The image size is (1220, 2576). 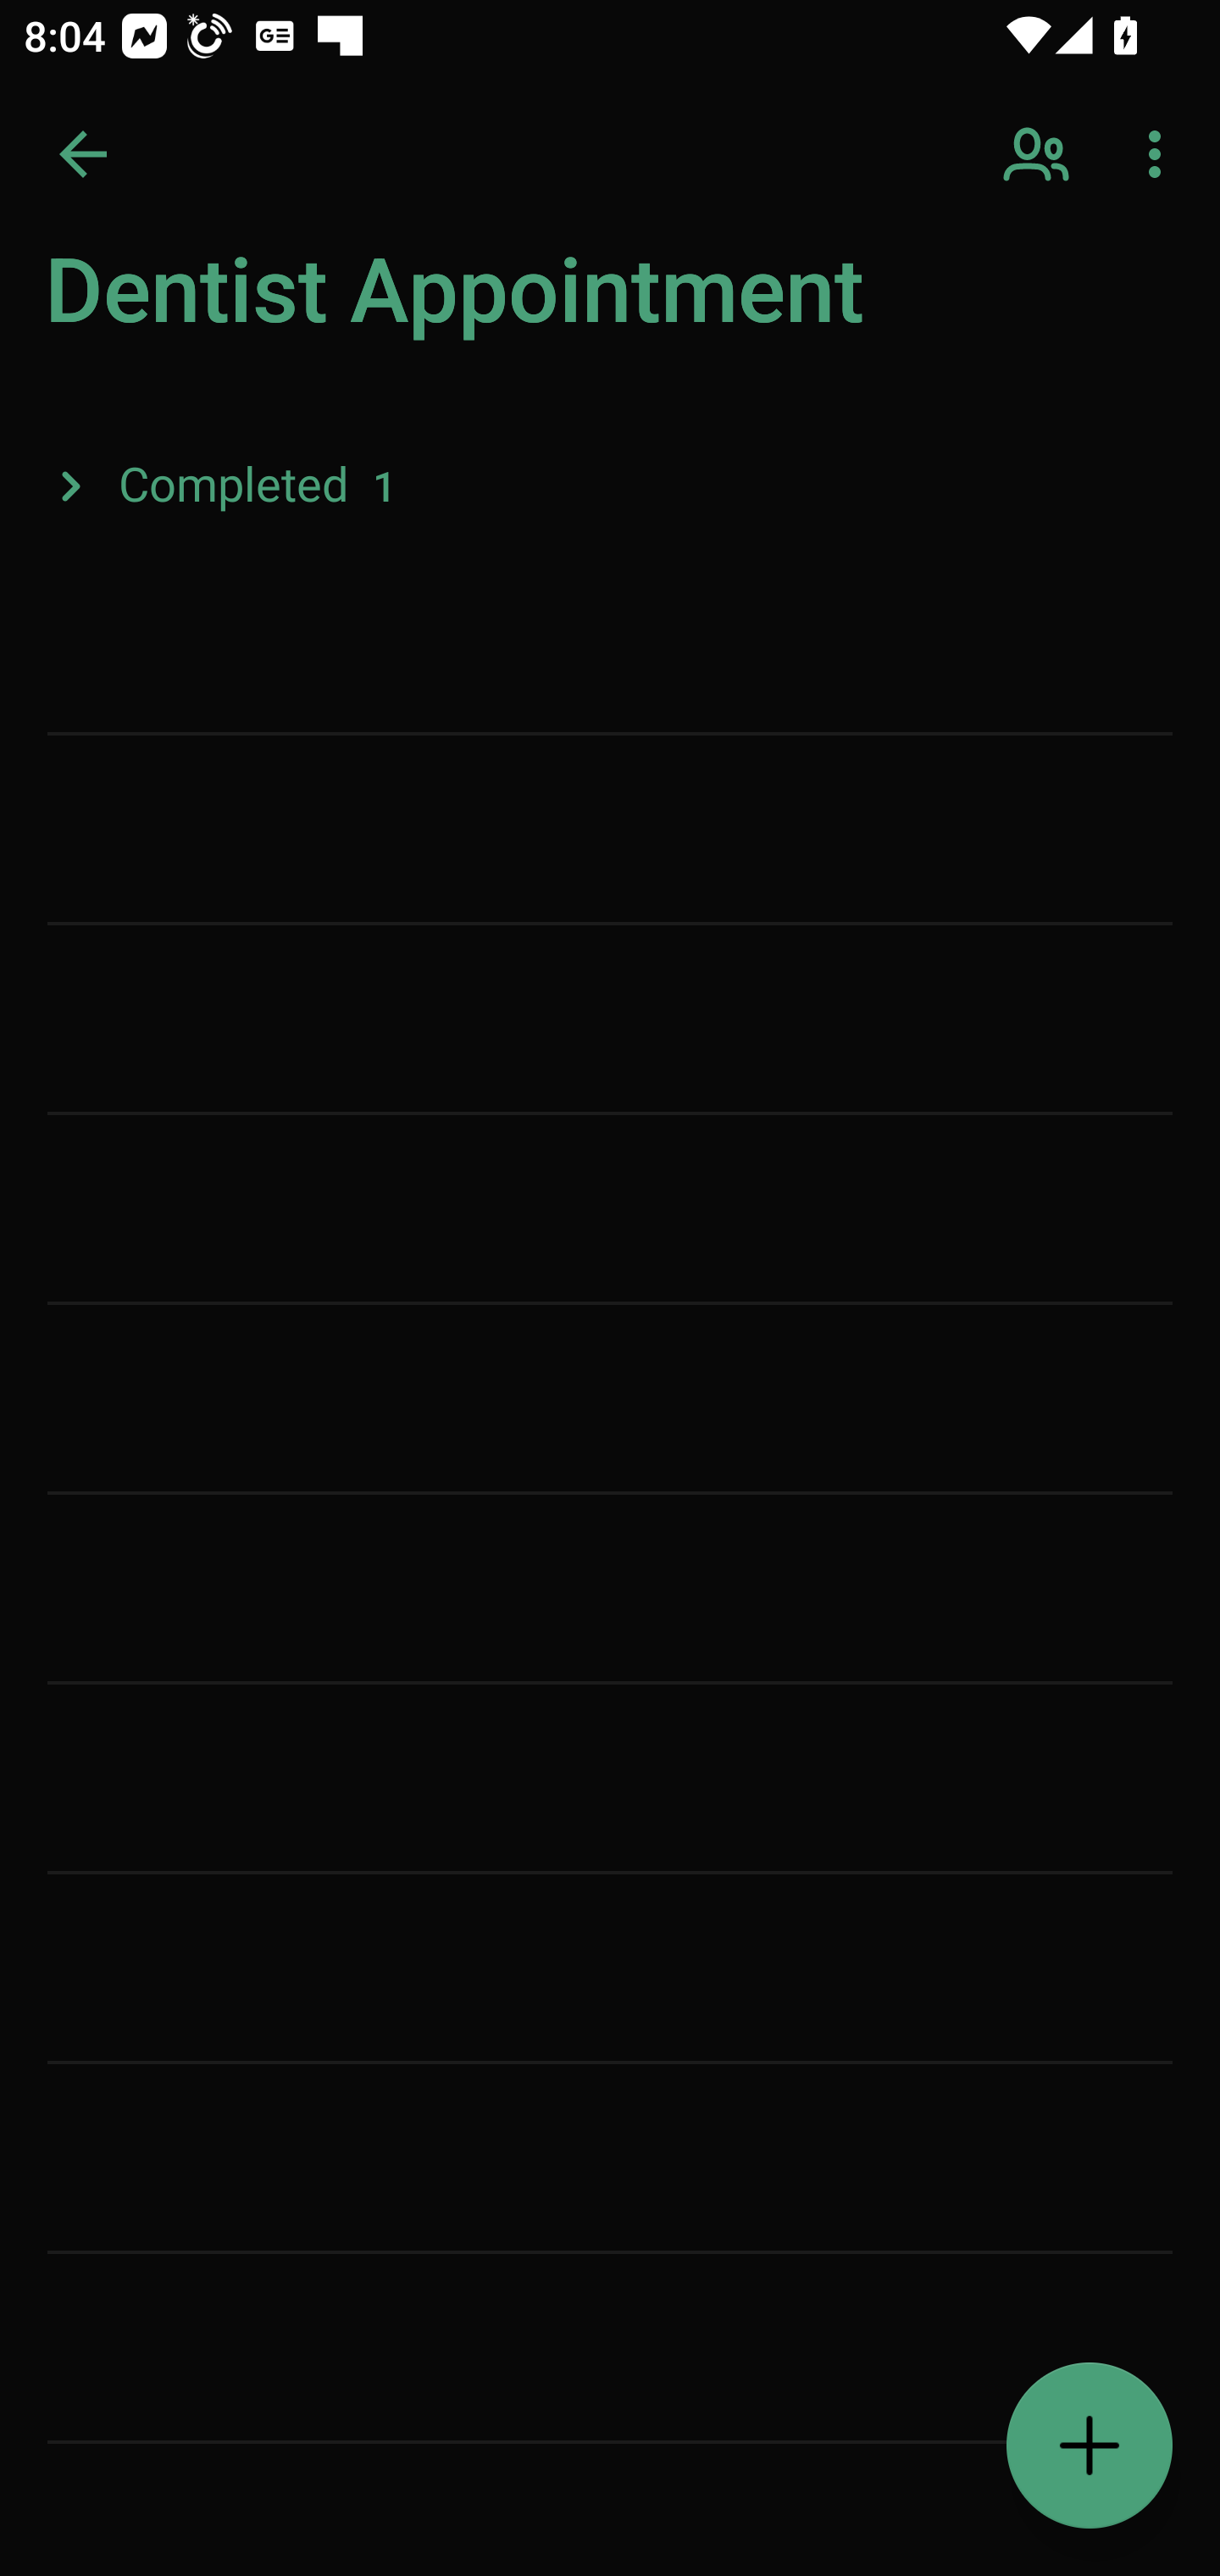 I want to click on Completed, 1 item, Collapsed Completed 1, so click(x=610, y=485).